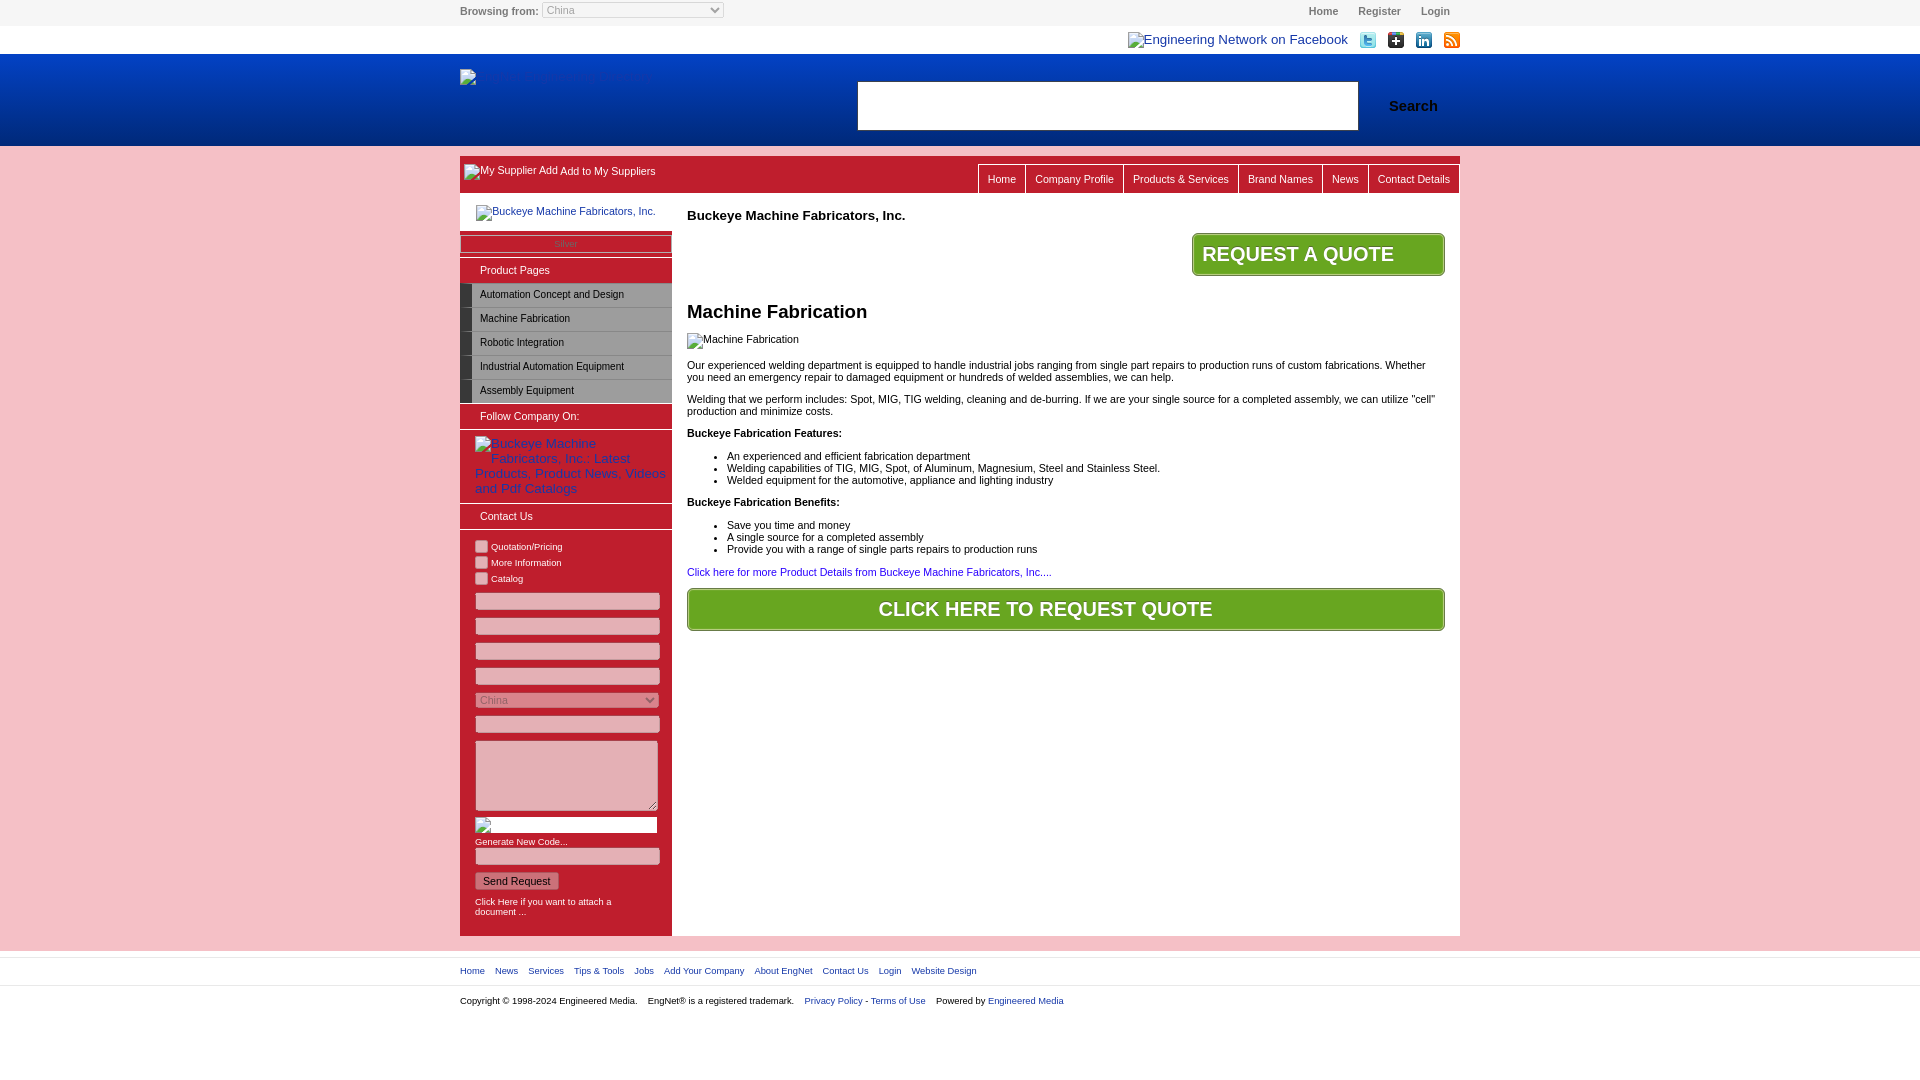 The image size is (1920, 1080). Describe the element at coordinates (480, 578) in the screenshot. I see `on` at that location.